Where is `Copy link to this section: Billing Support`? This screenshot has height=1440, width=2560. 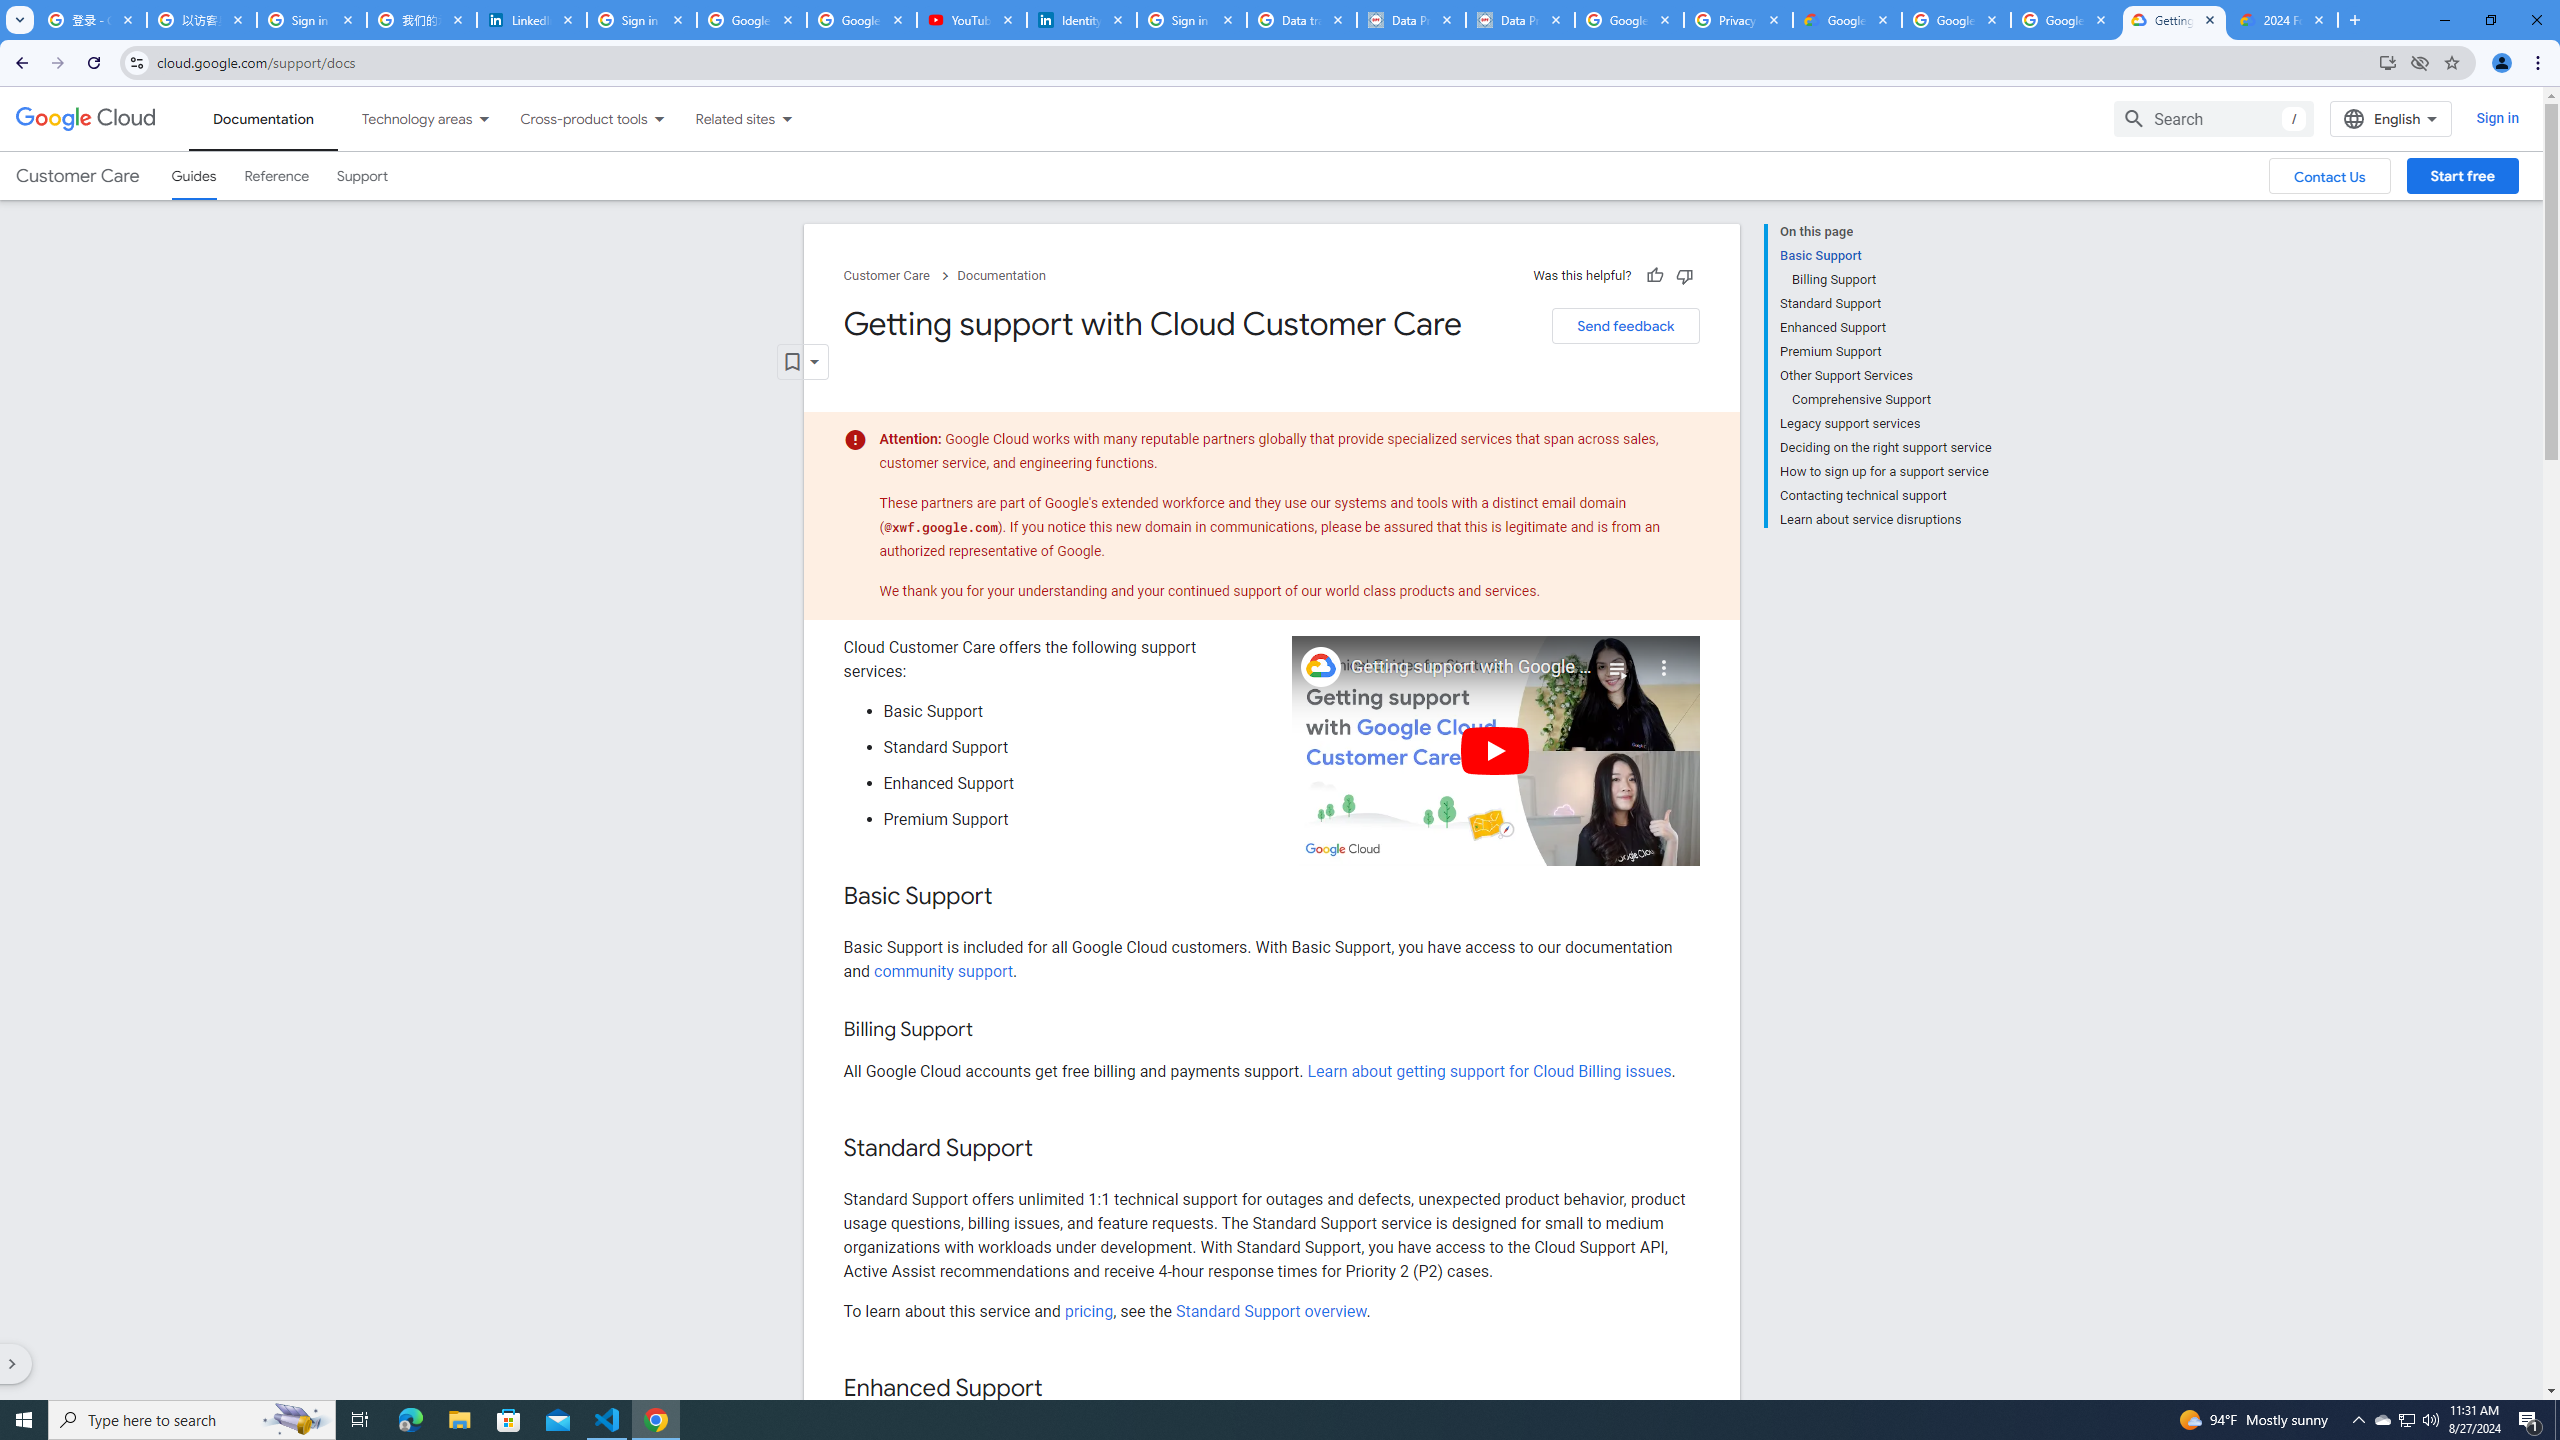
Copy link to this section: Billing Support is located at coordinates (992, 1030).